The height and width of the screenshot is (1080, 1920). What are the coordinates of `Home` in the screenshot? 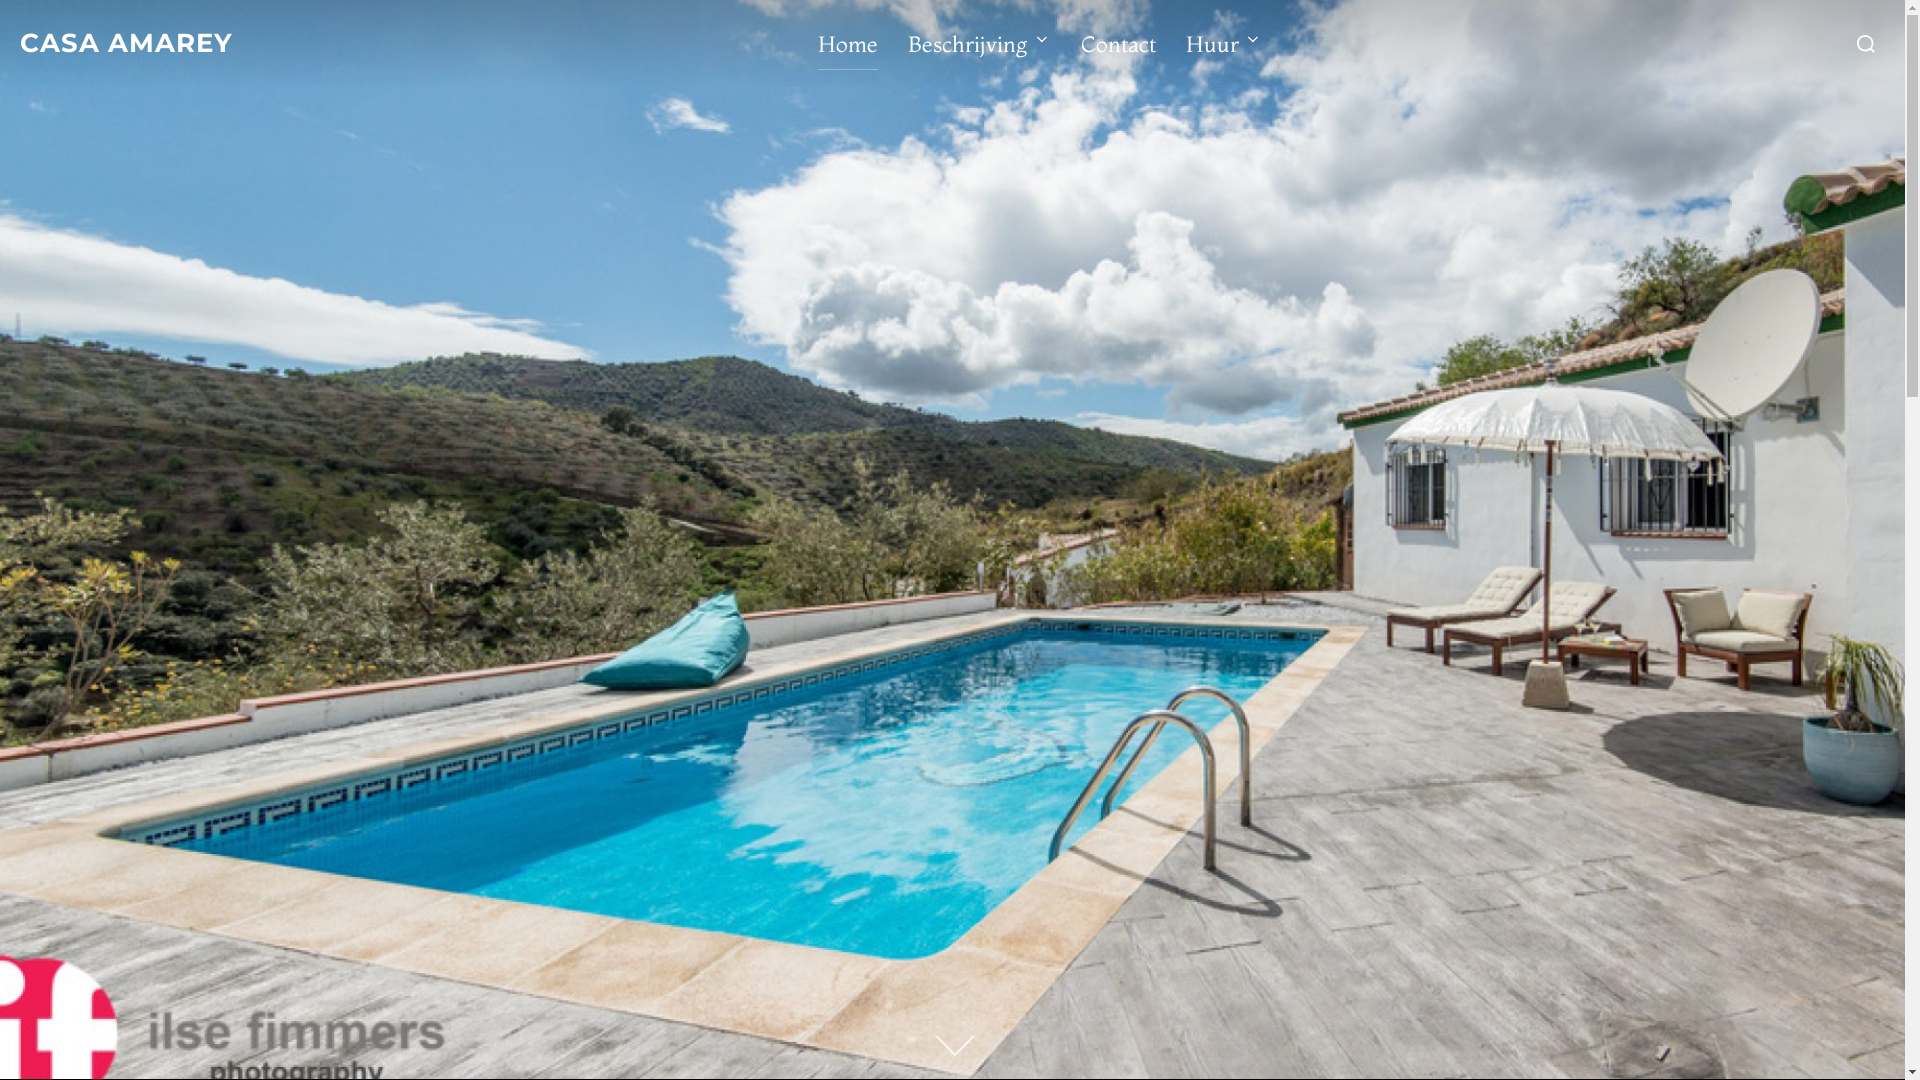 It's located at (848, 44).